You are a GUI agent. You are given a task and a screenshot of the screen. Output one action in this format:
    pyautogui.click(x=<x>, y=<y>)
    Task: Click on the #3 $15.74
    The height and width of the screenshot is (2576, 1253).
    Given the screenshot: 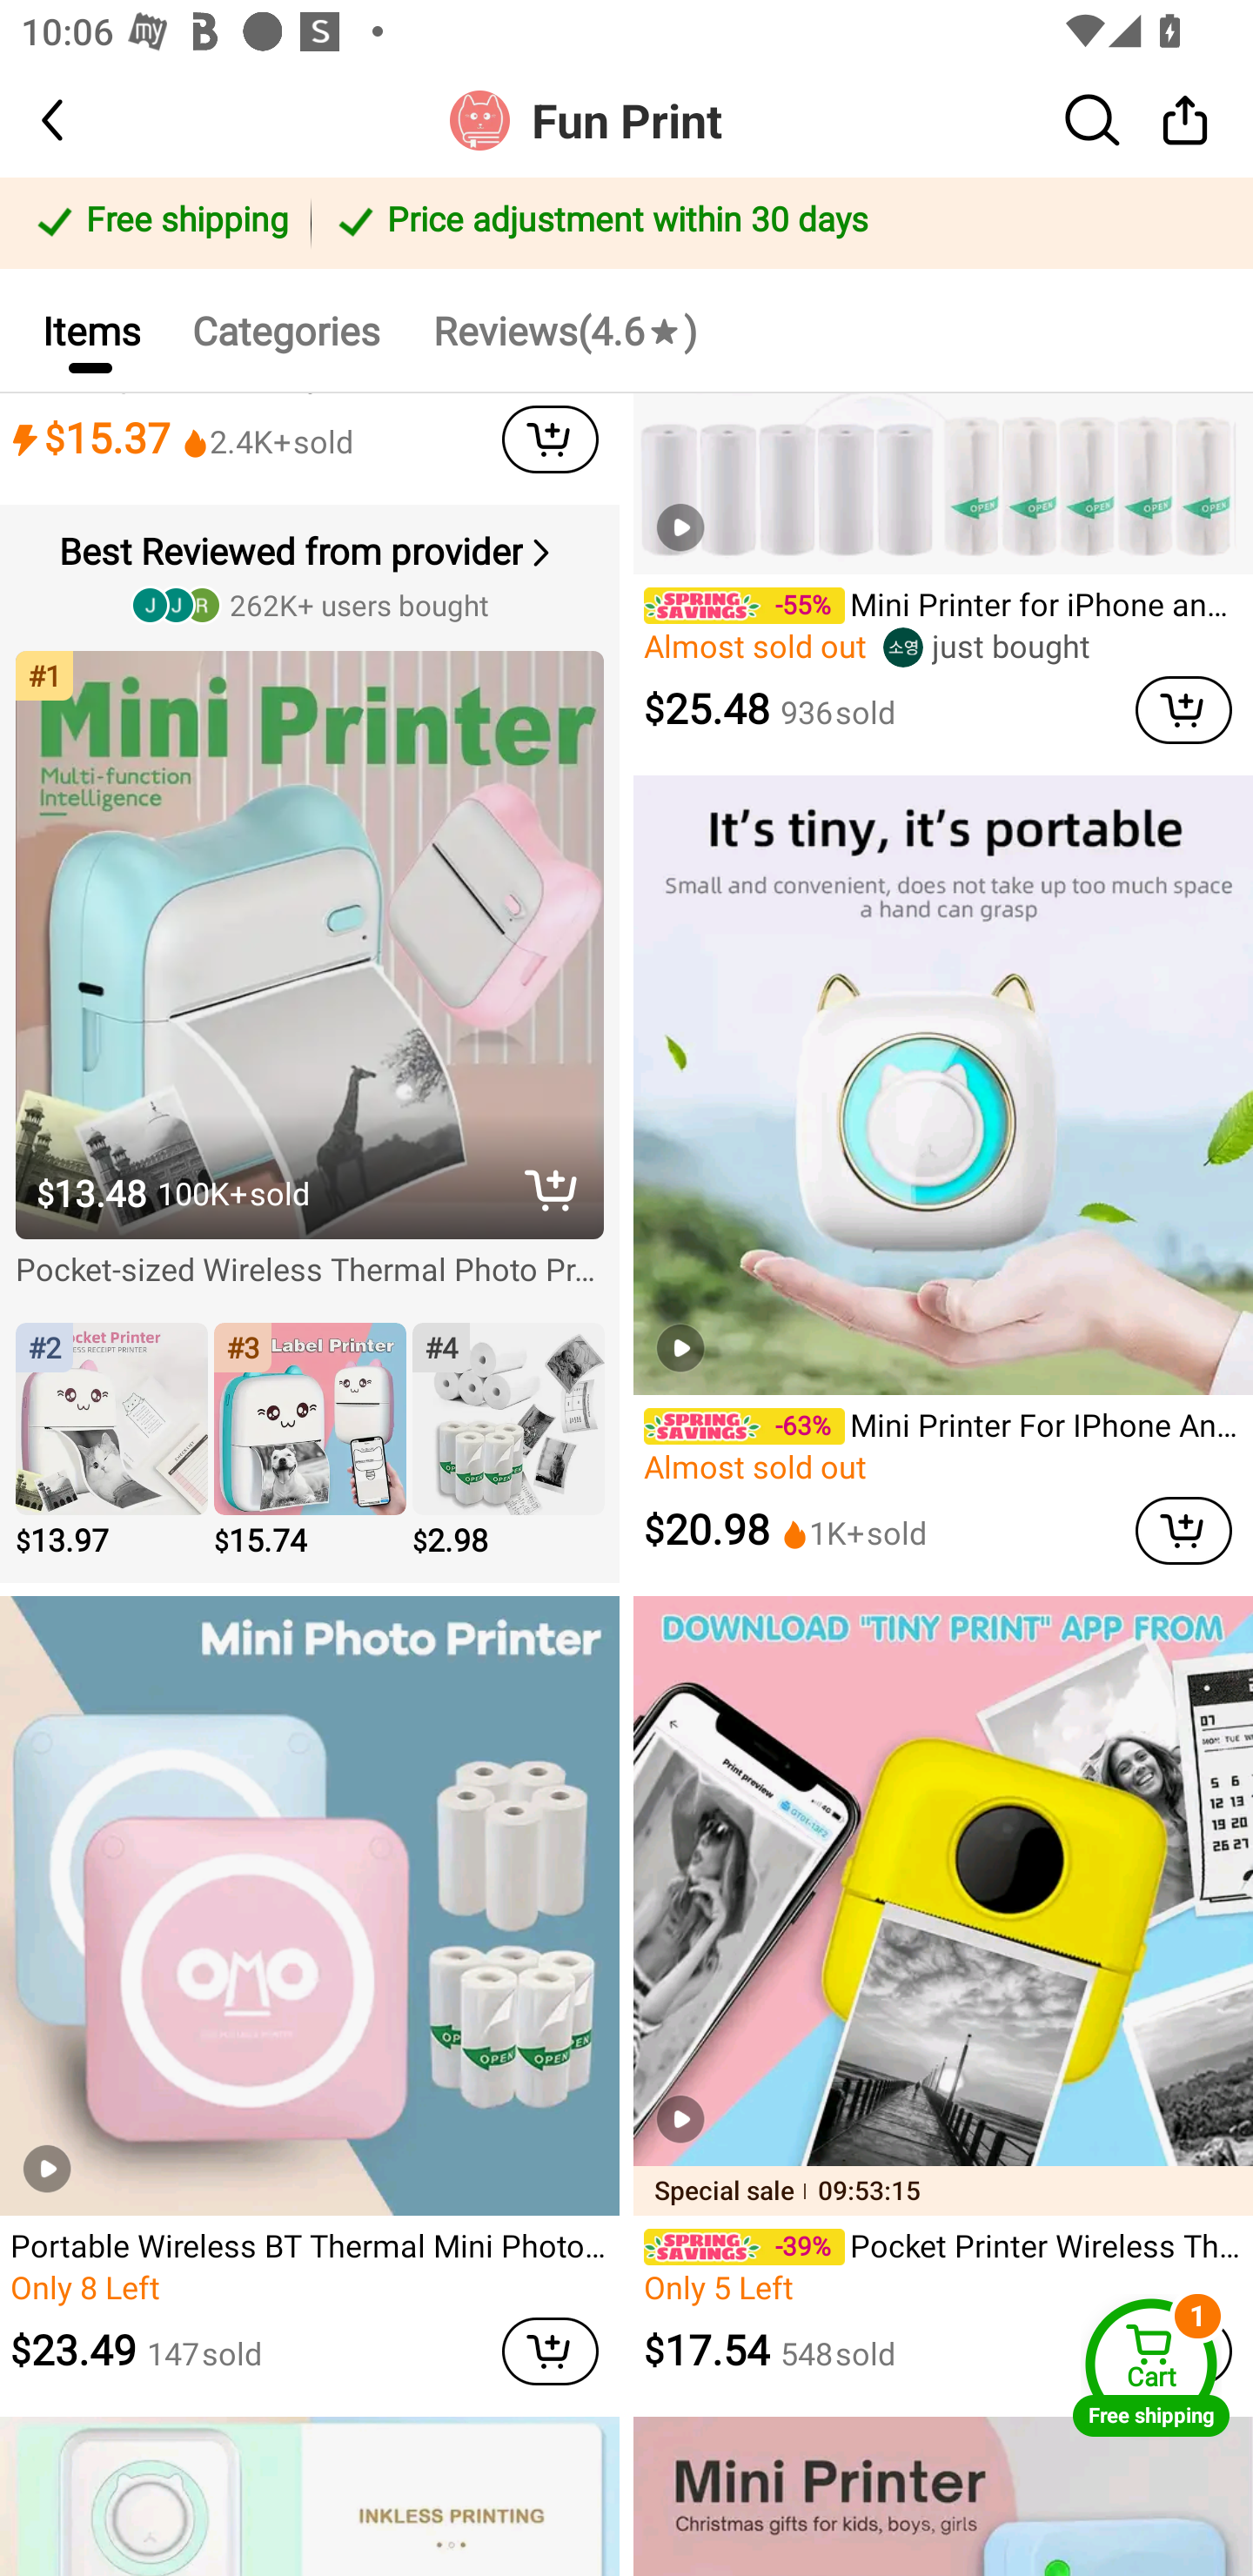 What is the action you would take?
    pyautogui.click(x=310, y=1442)
    